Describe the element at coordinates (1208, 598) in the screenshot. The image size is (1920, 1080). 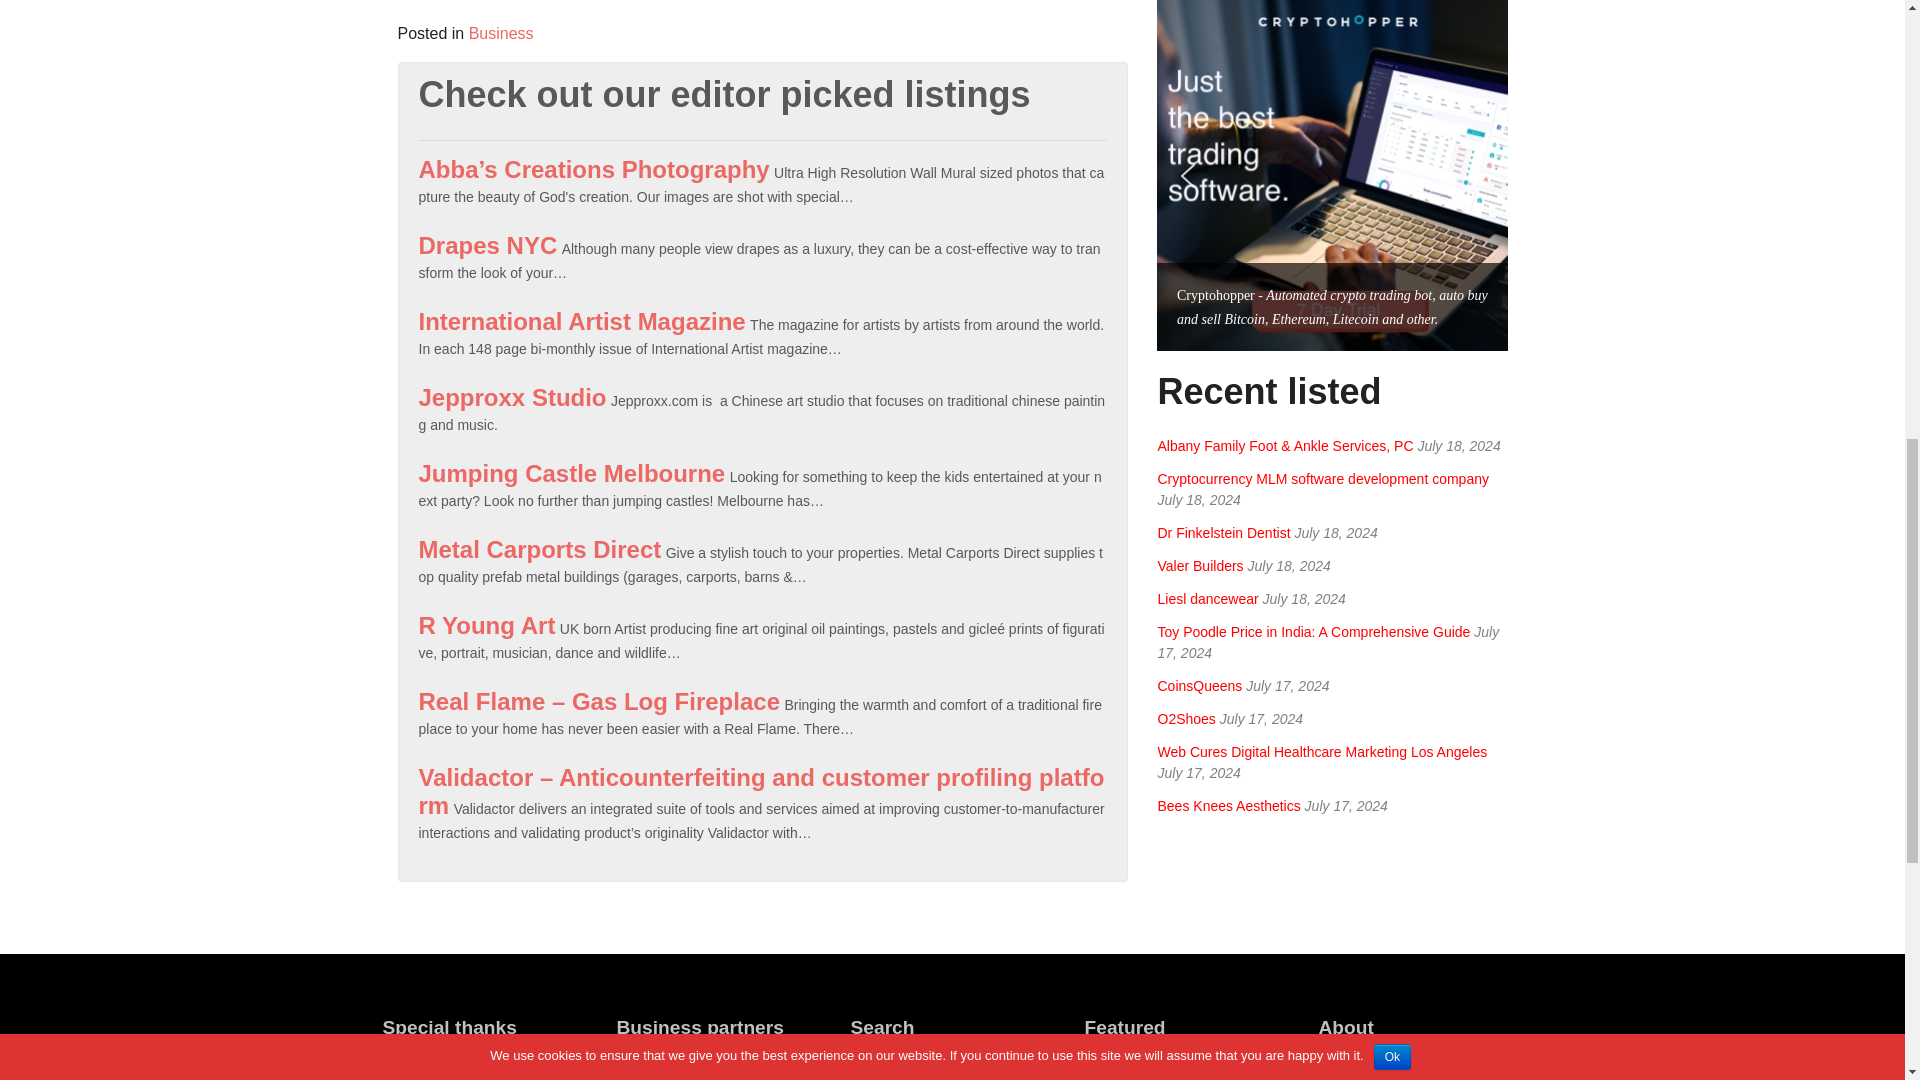
I see `Liesl dancewear` at that location.